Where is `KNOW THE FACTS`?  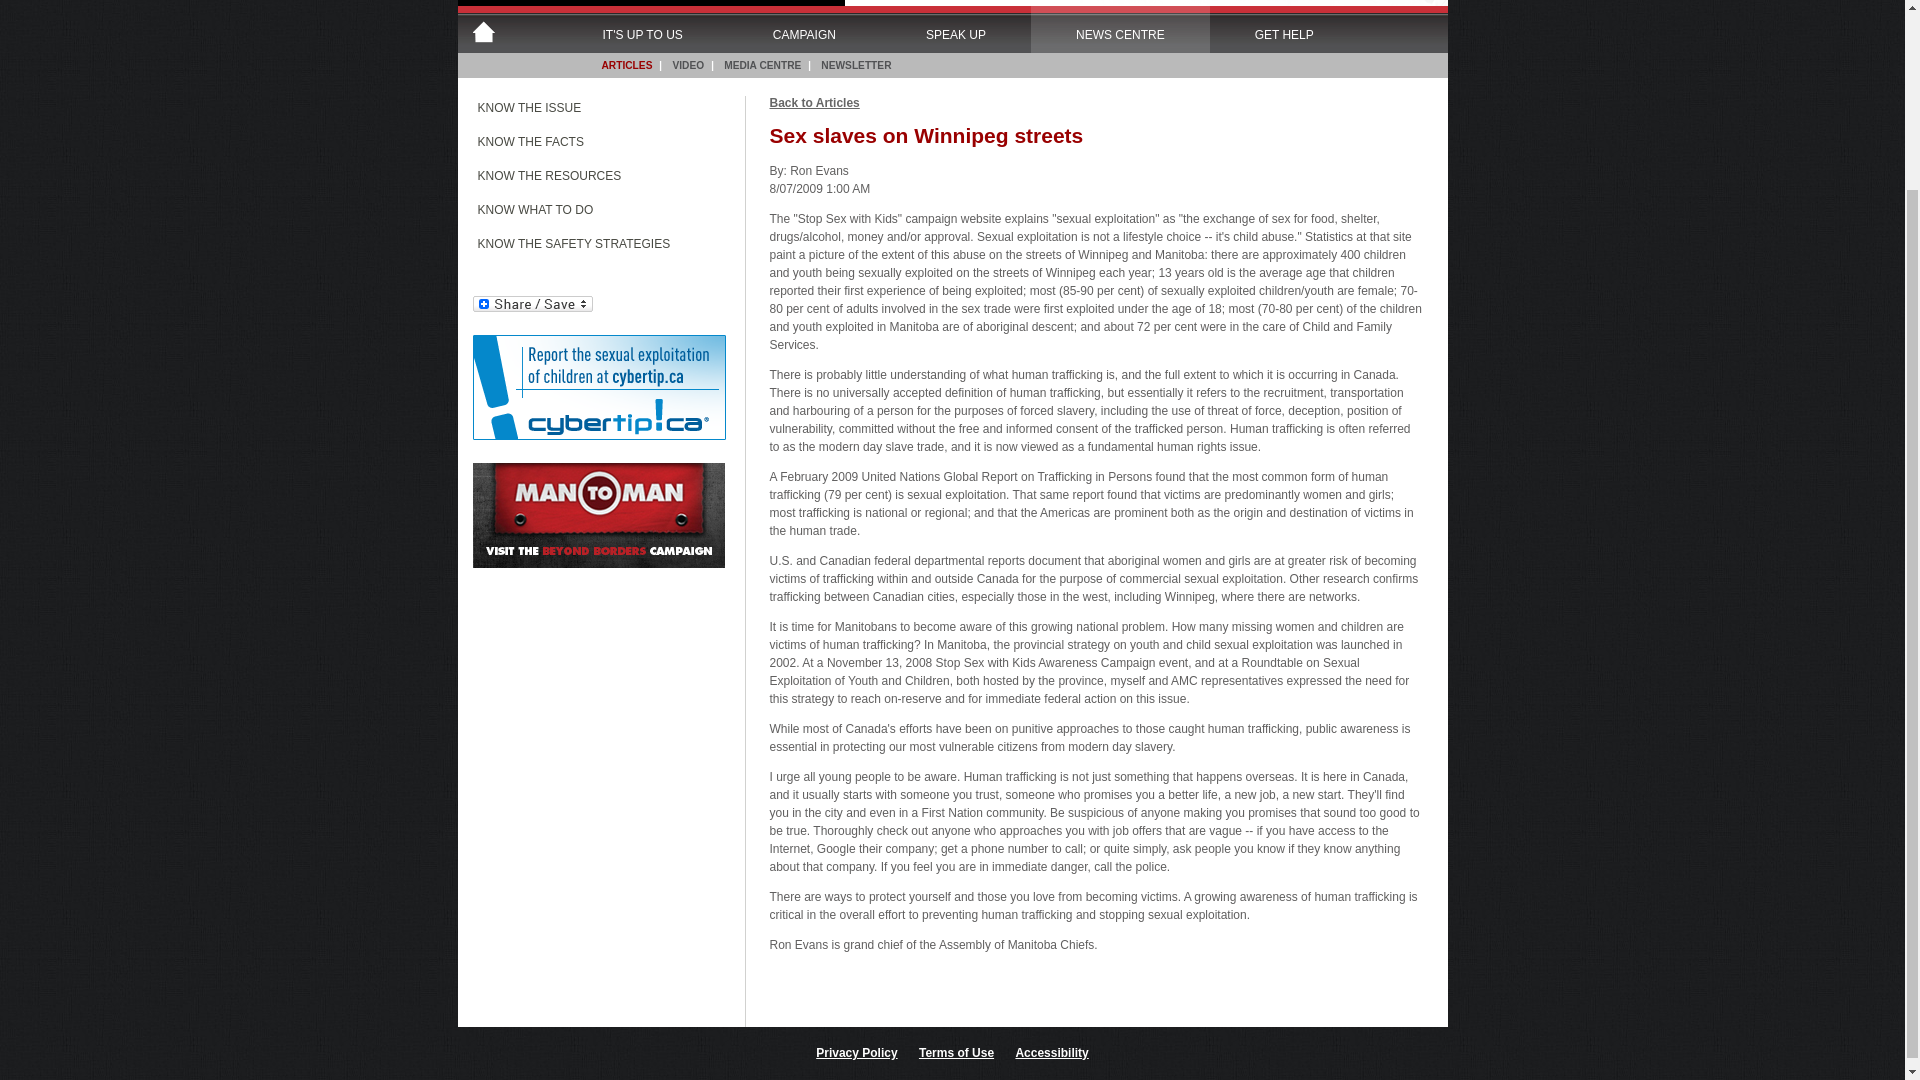
KNOW THE FACTS is located at coordinates (592, 146).